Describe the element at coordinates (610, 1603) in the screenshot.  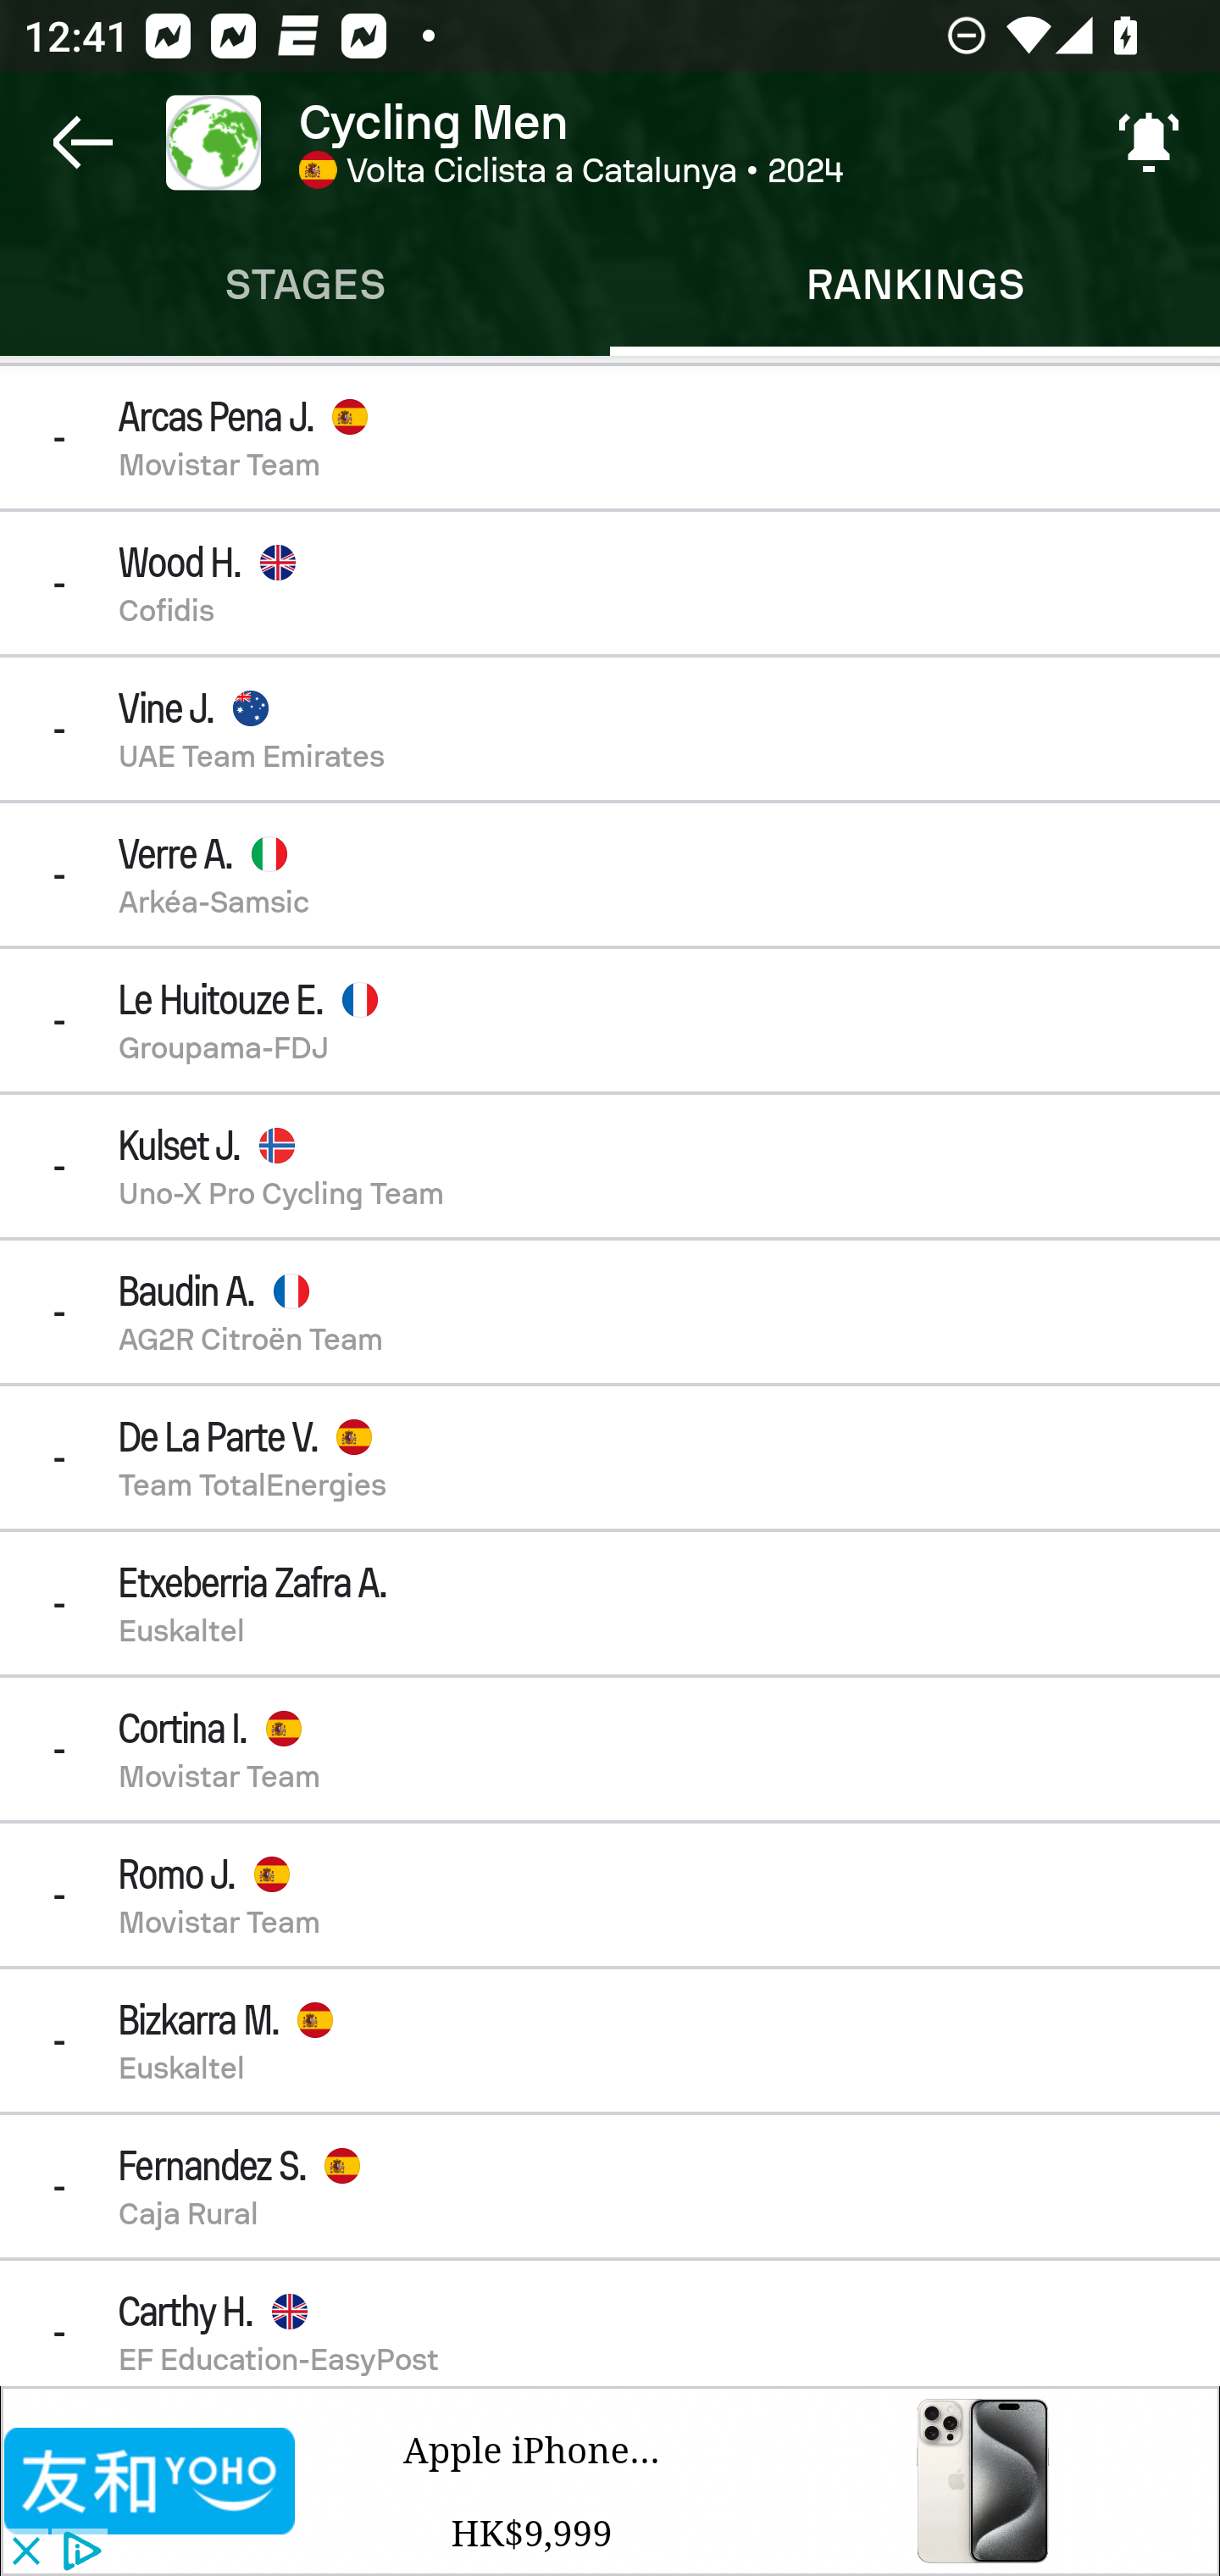
I see `- Etxeberria Zafra A. Euskaltel` at that location.